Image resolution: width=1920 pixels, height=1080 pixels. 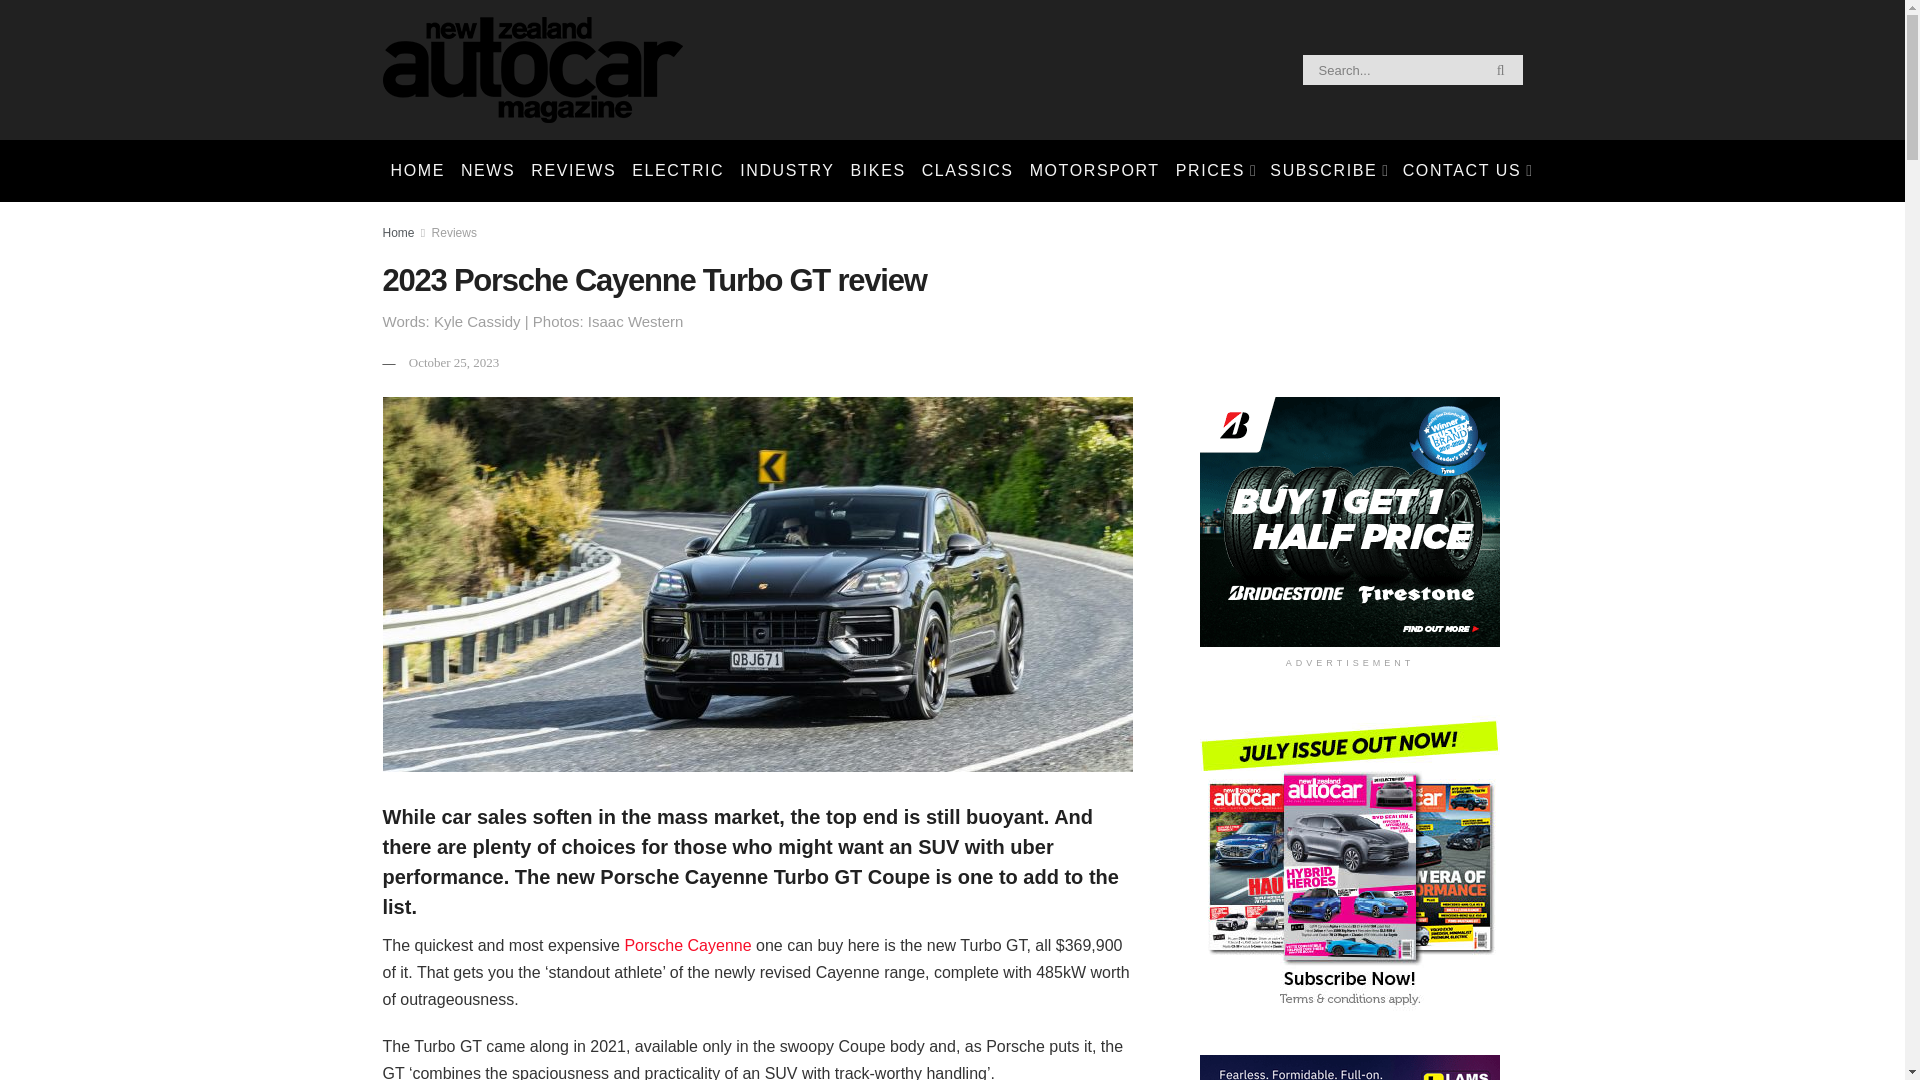 What do you see at coordinates (967, 170) in the screenshot?
I see `CLASSICS` at bounding box center [967, 170].